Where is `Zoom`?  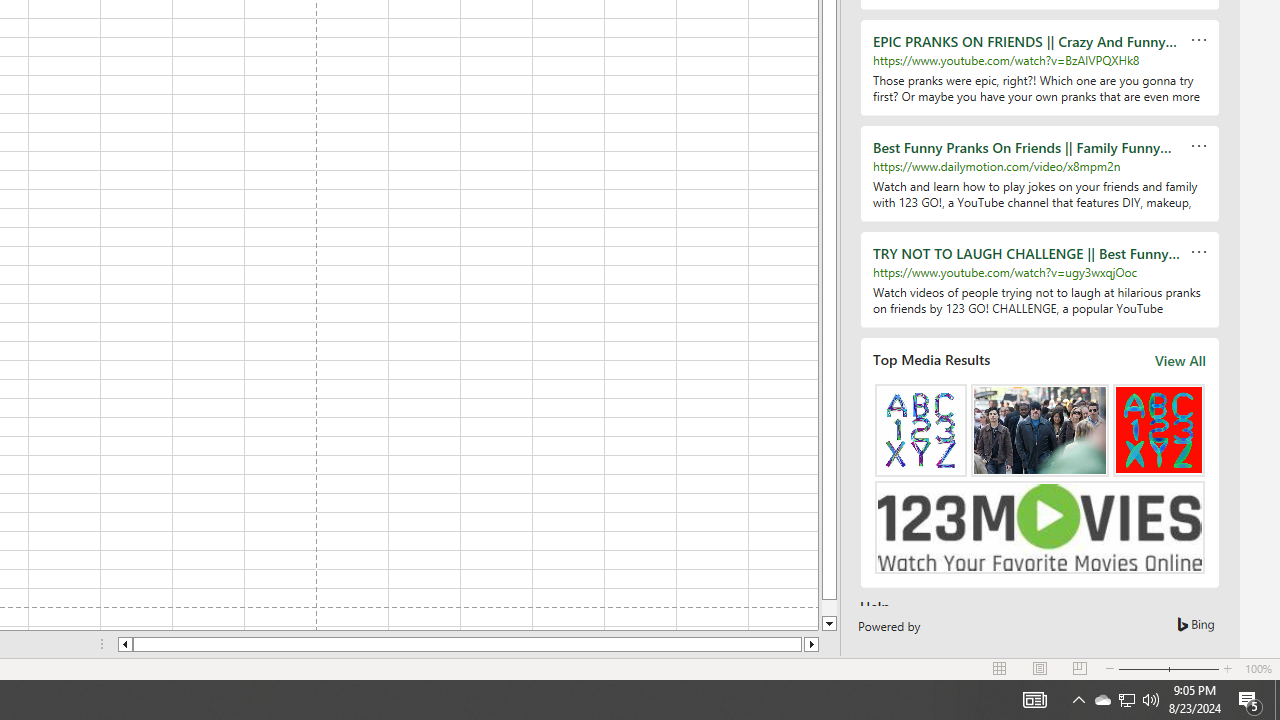
Zoom is located at coordinates (1168, 668).